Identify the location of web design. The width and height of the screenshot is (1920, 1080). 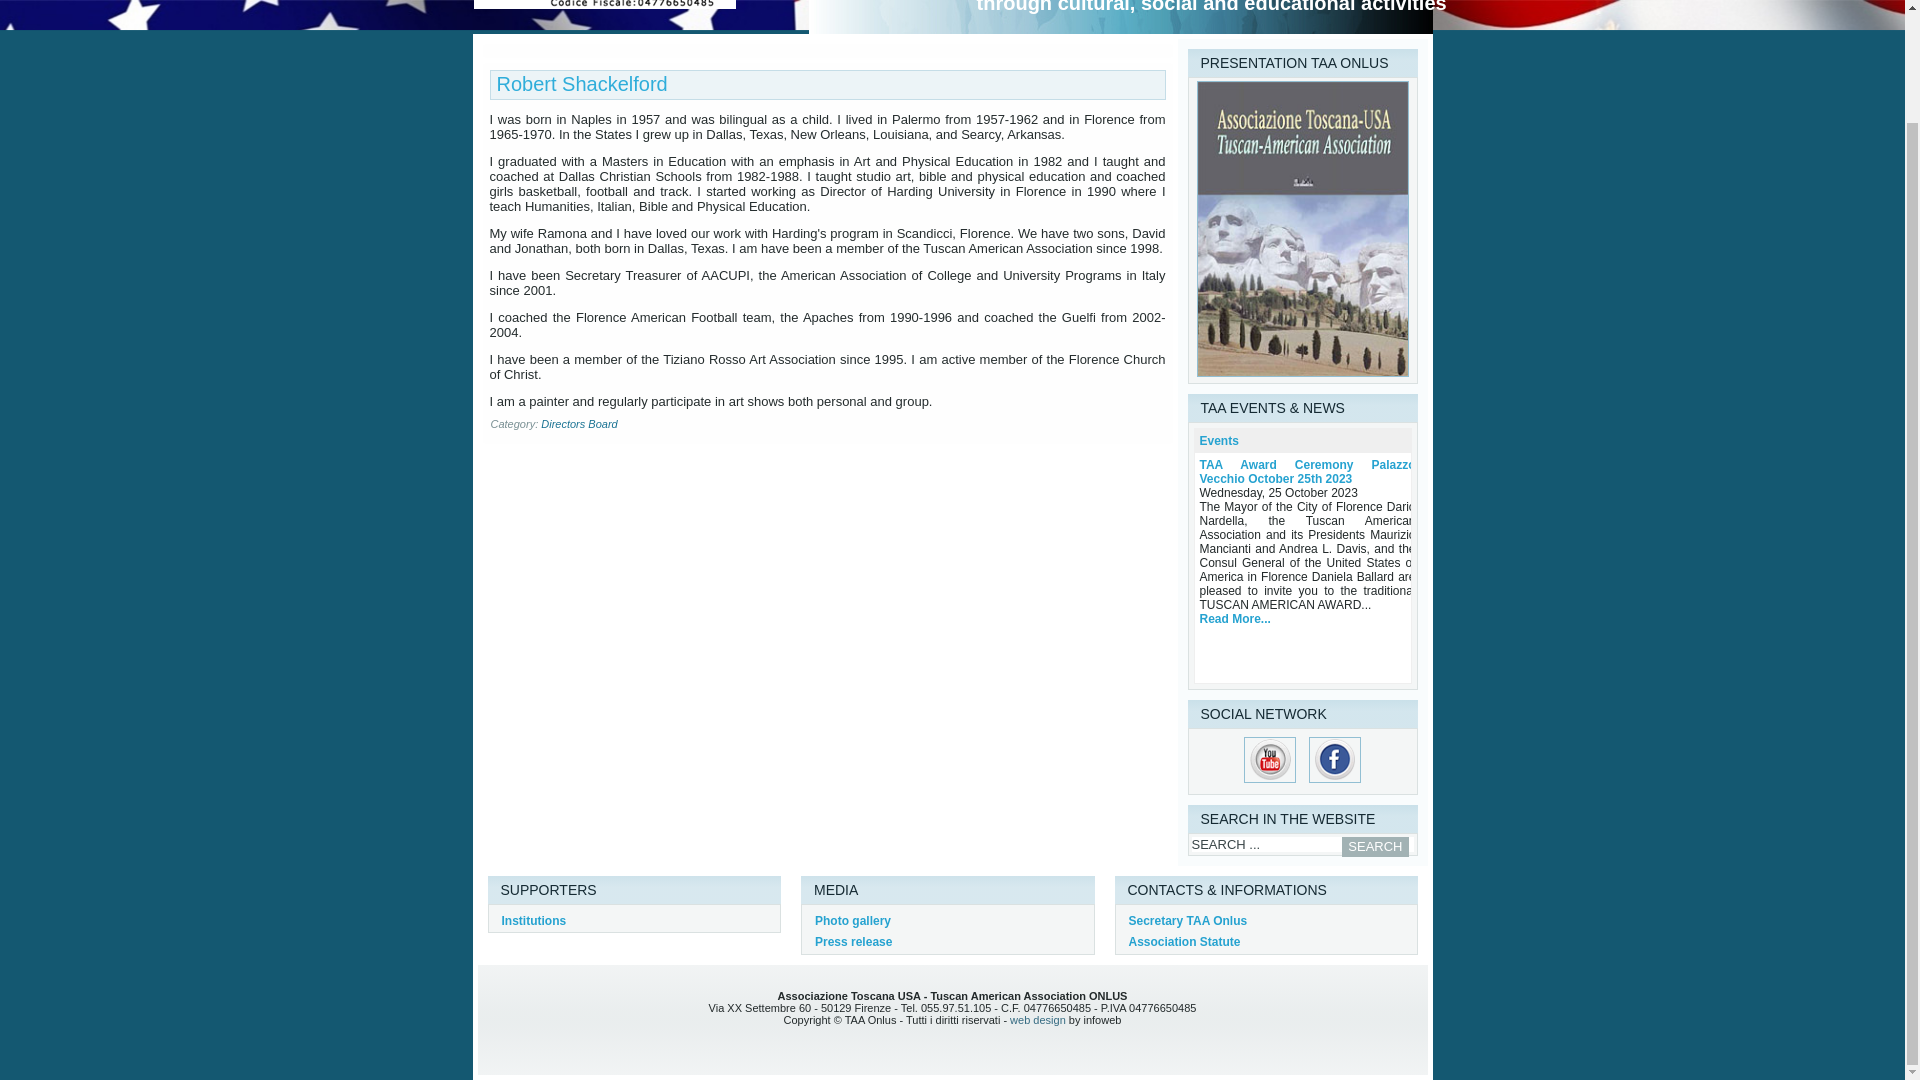
(1037, 1020).